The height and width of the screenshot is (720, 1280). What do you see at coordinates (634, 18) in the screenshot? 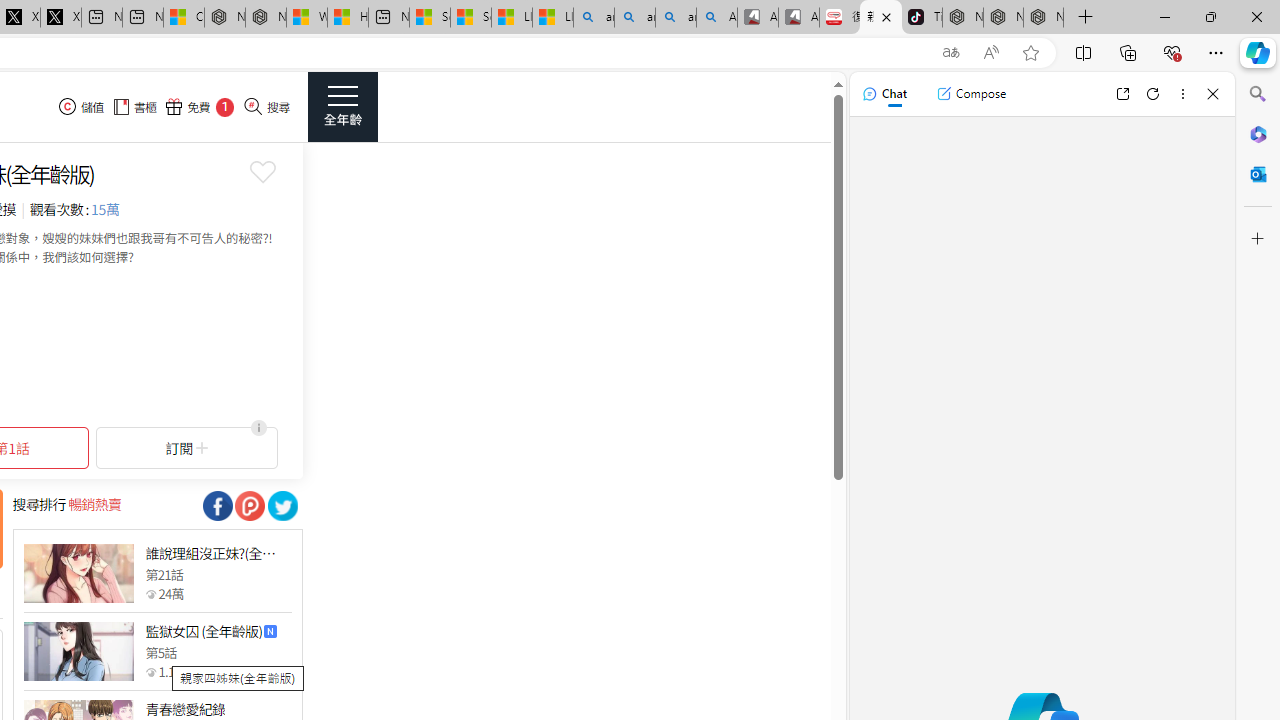
I see `amazon - Search` at bounding box center [634, 18].